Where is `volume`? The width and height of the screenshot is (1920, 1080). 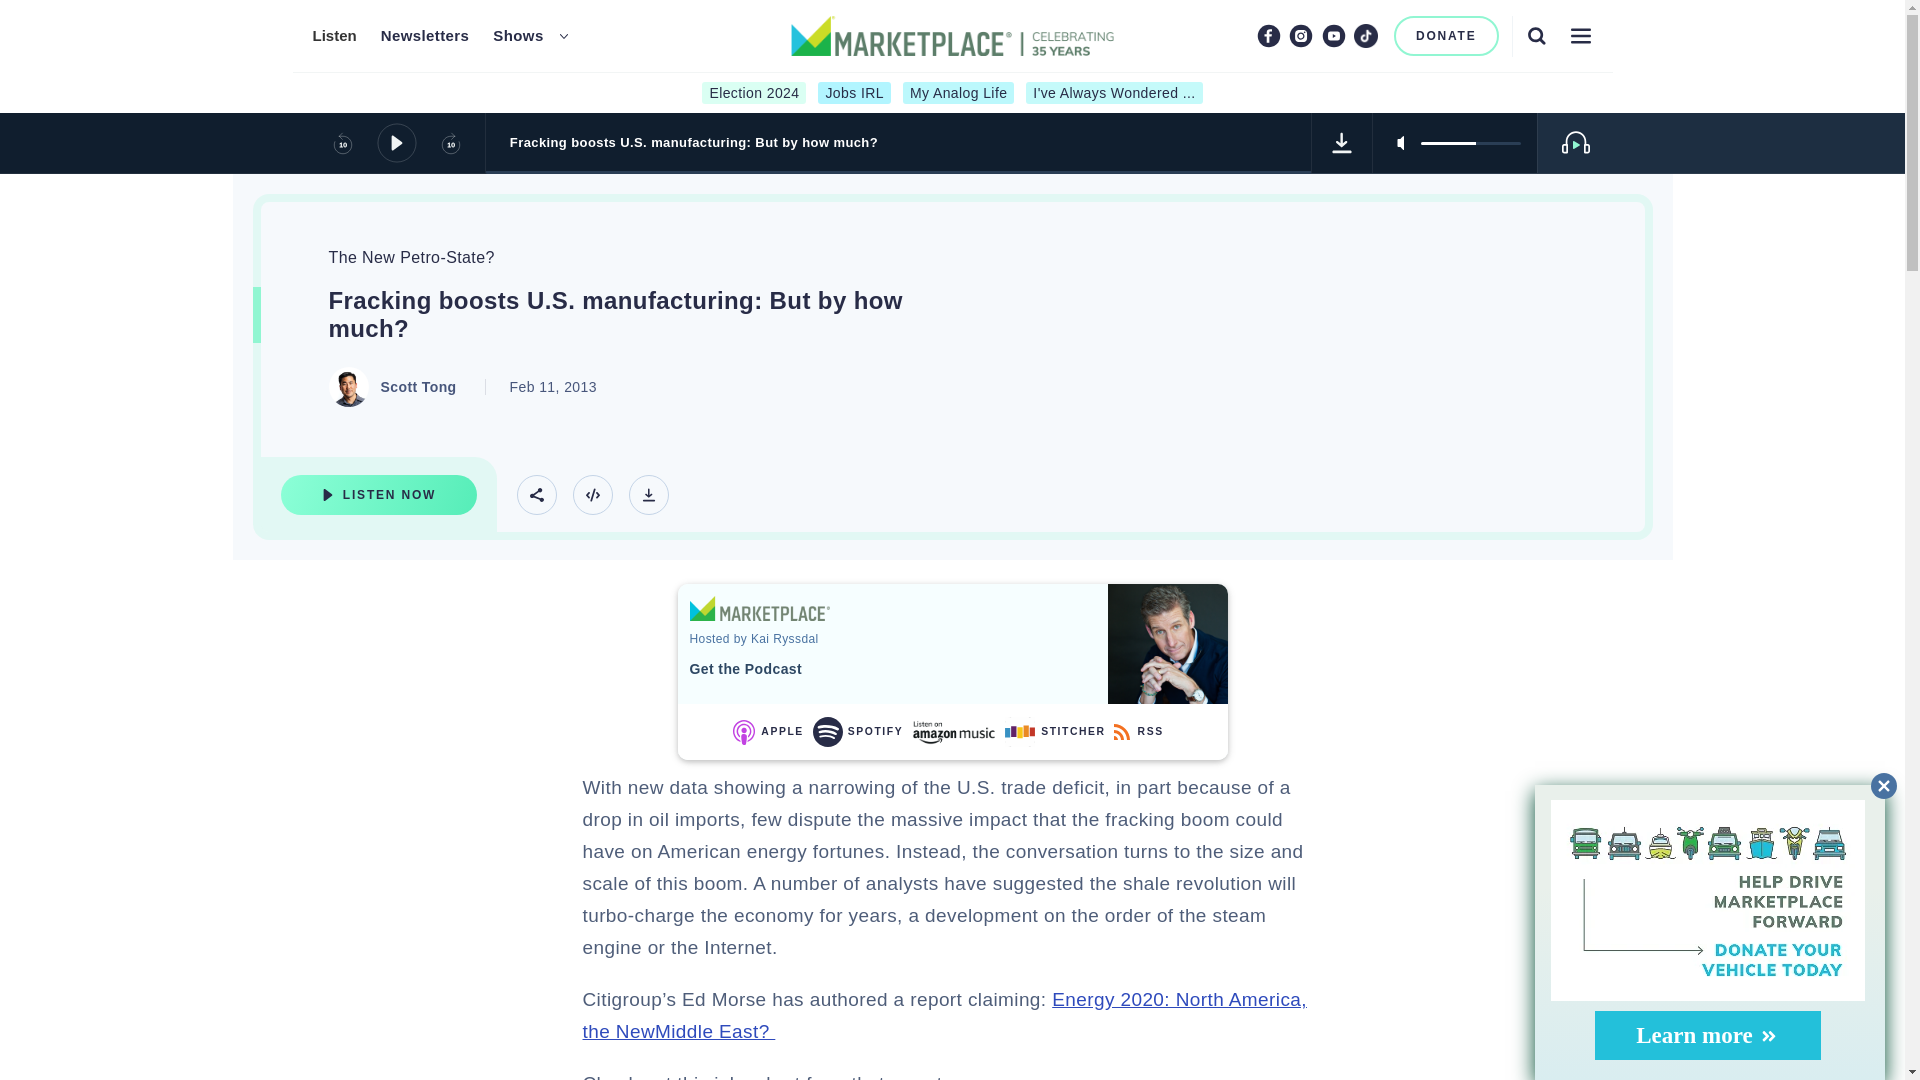
volume is located at coordinates (1470, 142).